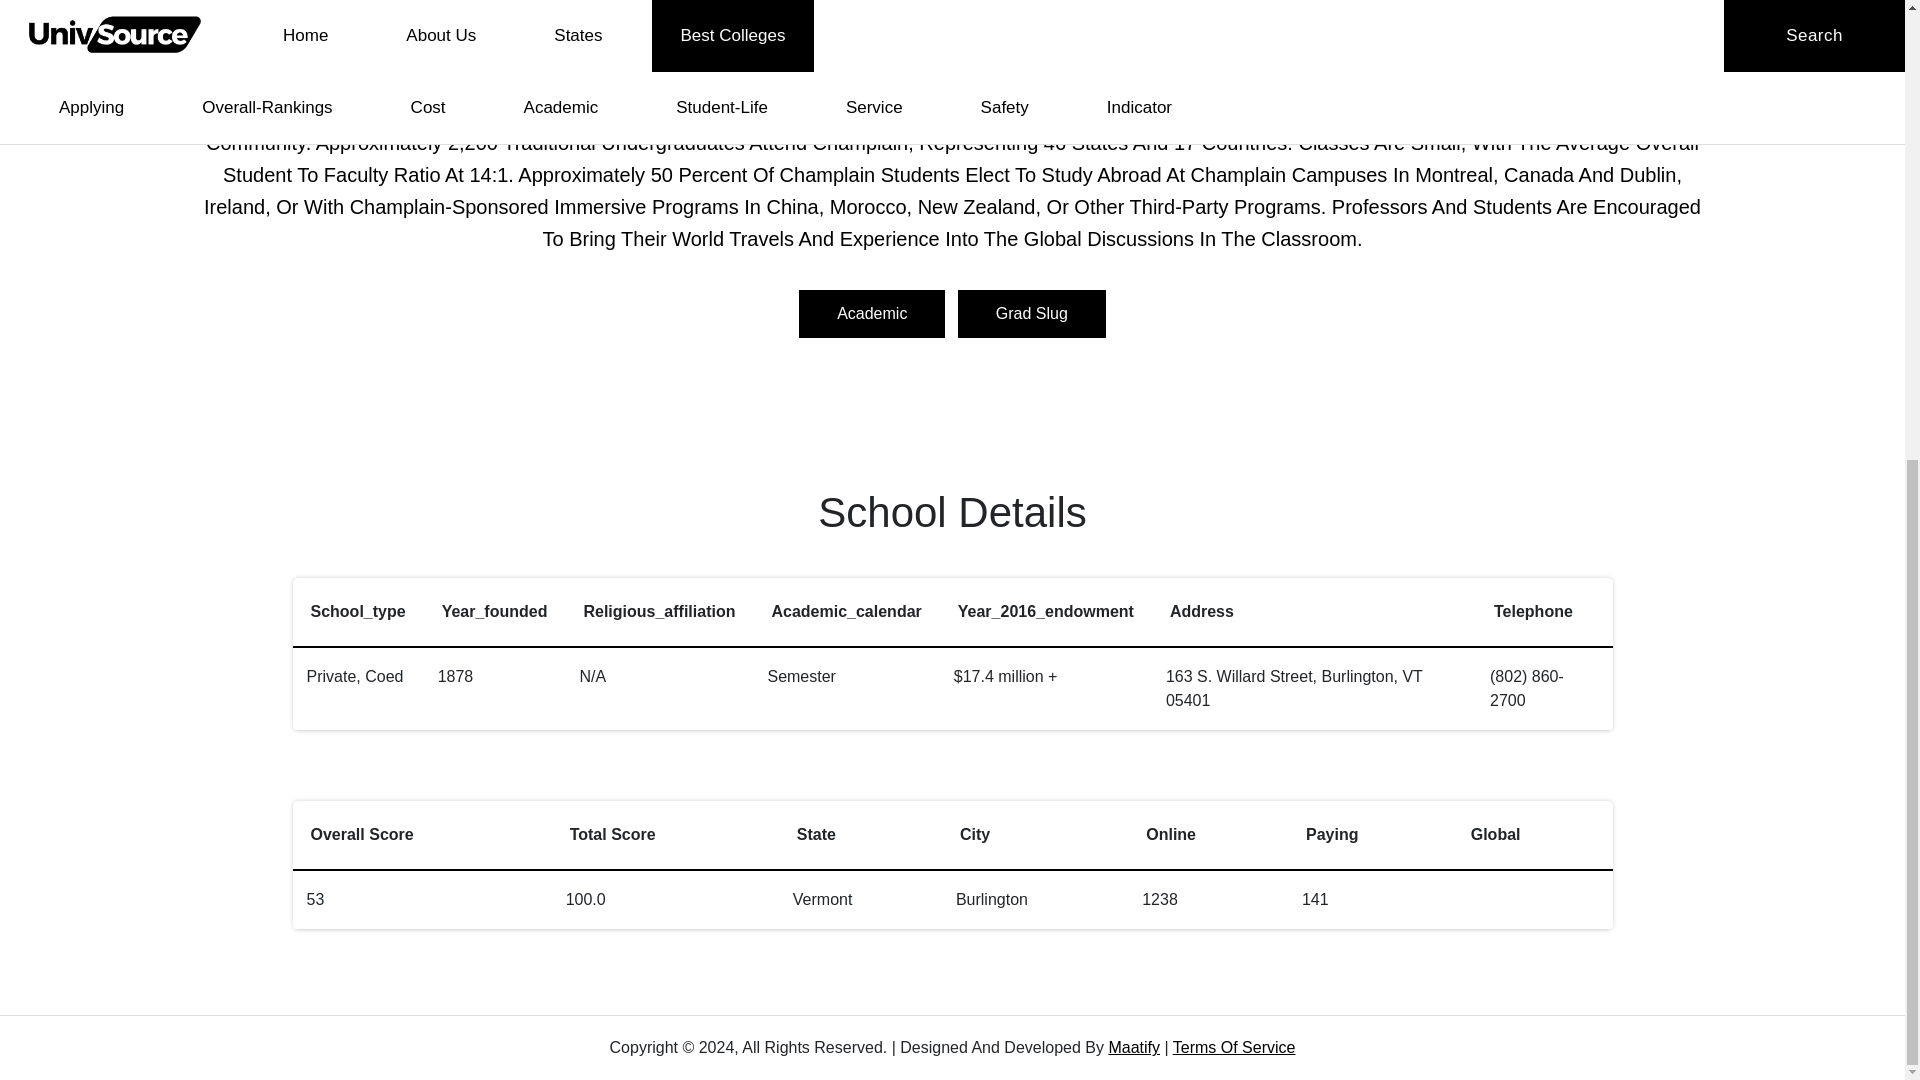 This screenshot has width=1920, height=1080. I want to click on Grad Slug, so click(1032, 314).